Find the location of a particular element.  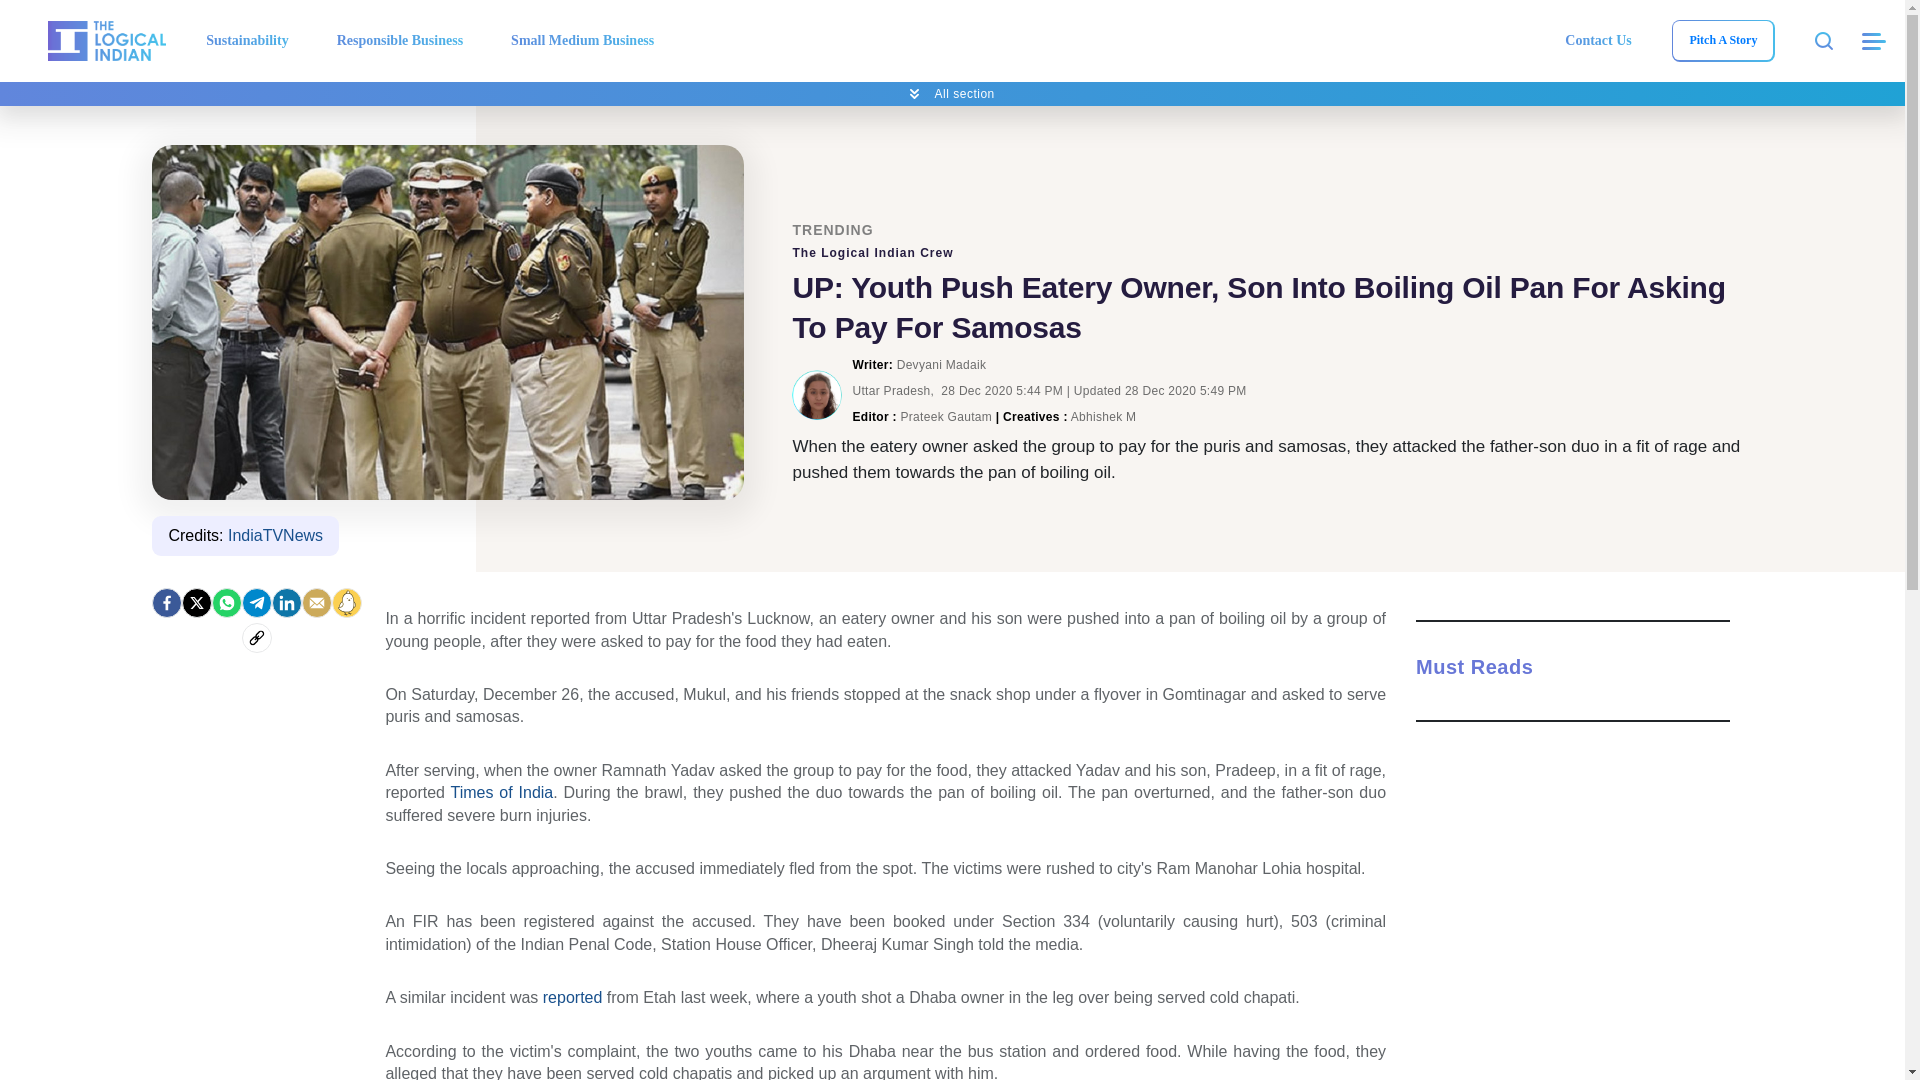

The Logical Indian is located at coordinates (106, 40).